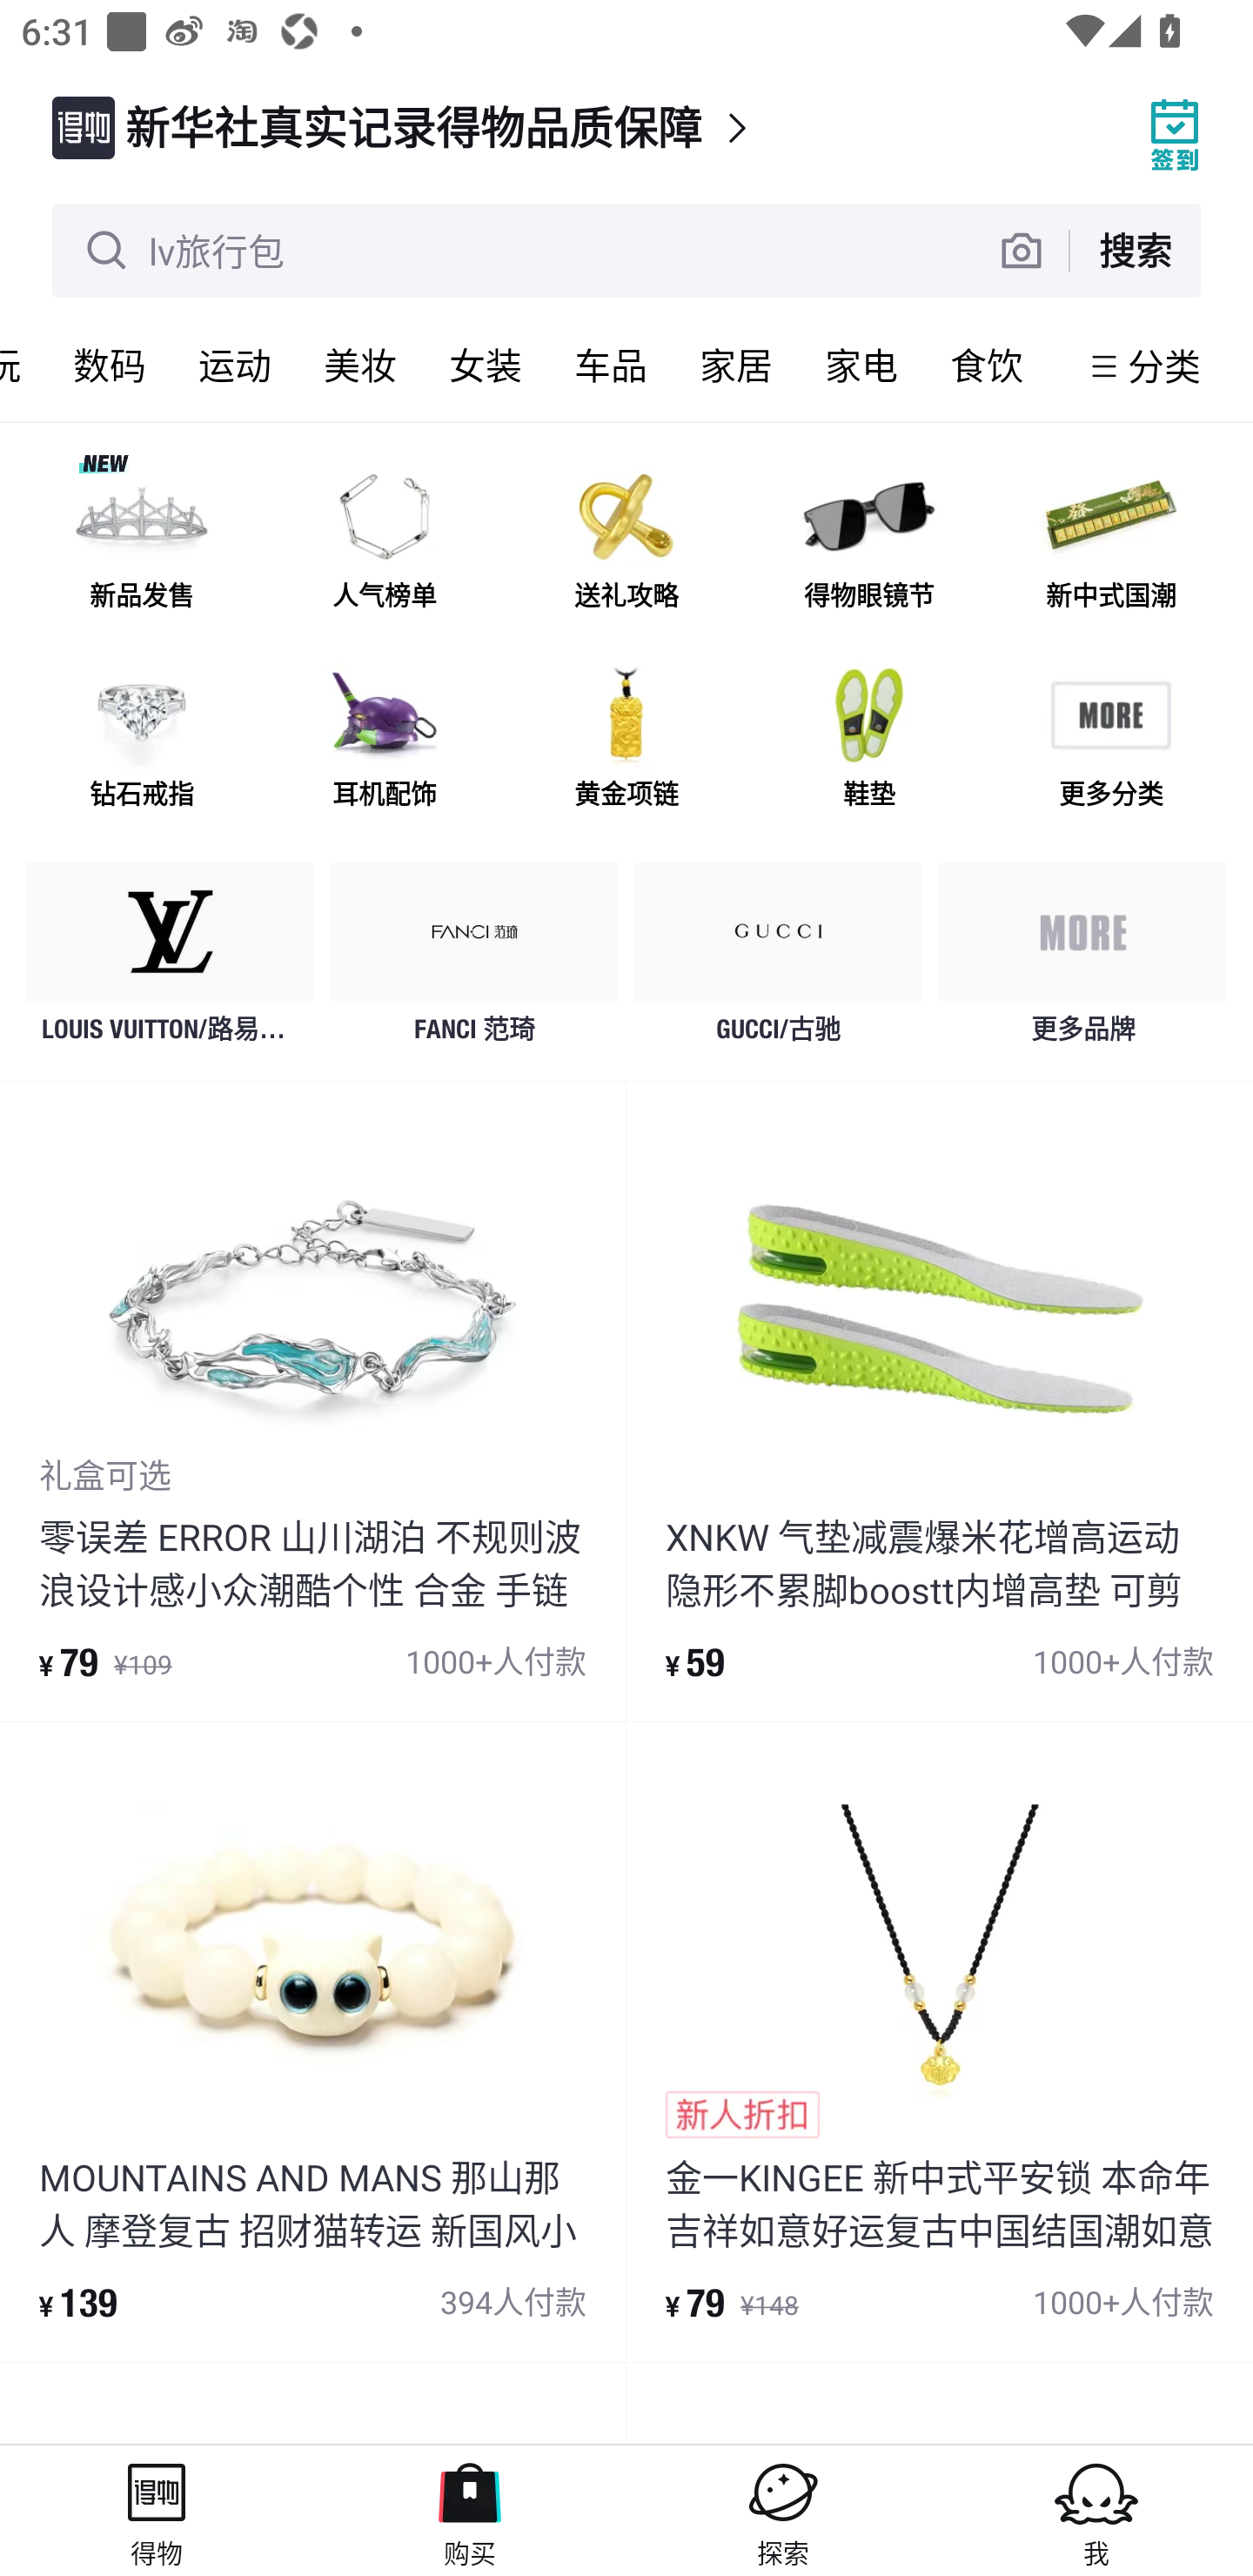  What do you see at coordinates (611, 366) in the screenshot?
I see `车品` at bounding box center [611, 366].